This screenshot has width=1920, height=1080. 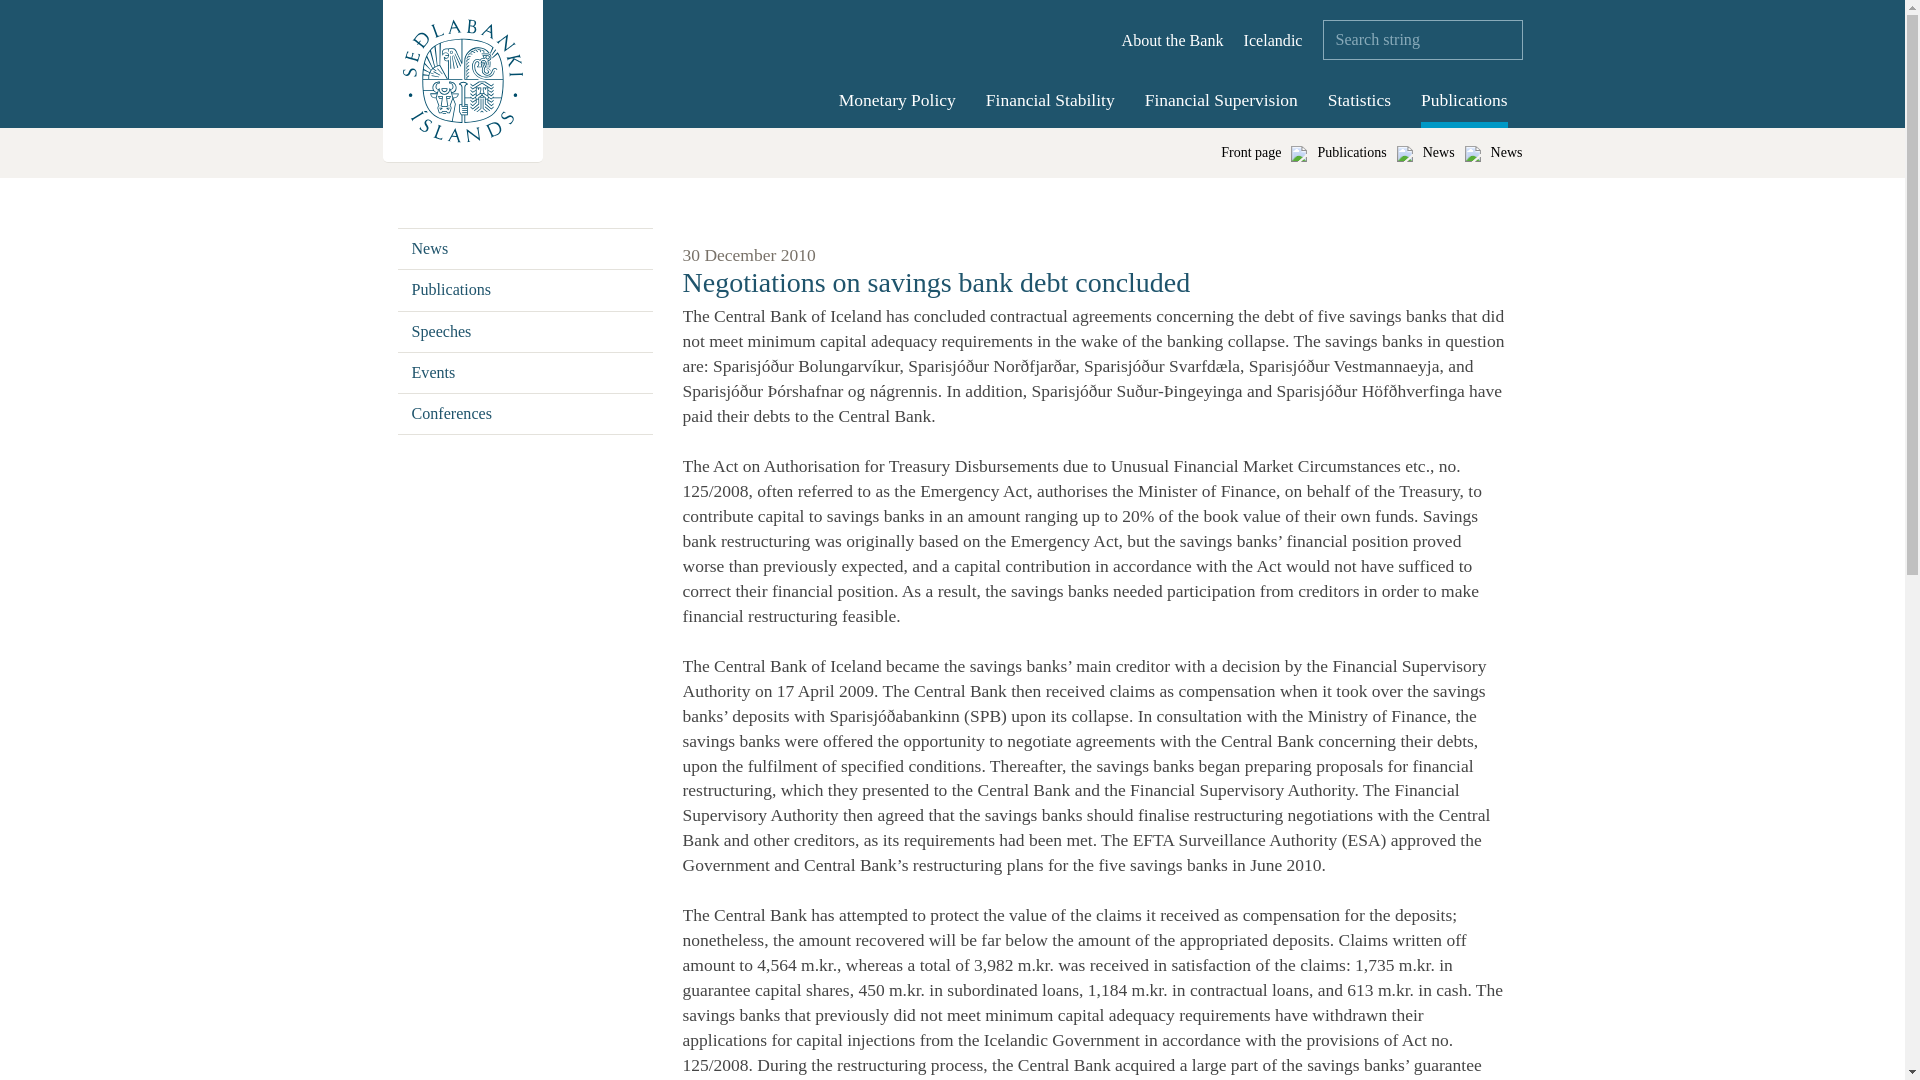 What do you see at coordinates (1422, 40) in the screenshot?
I see `Search string` at bounding box center [1422, 40].